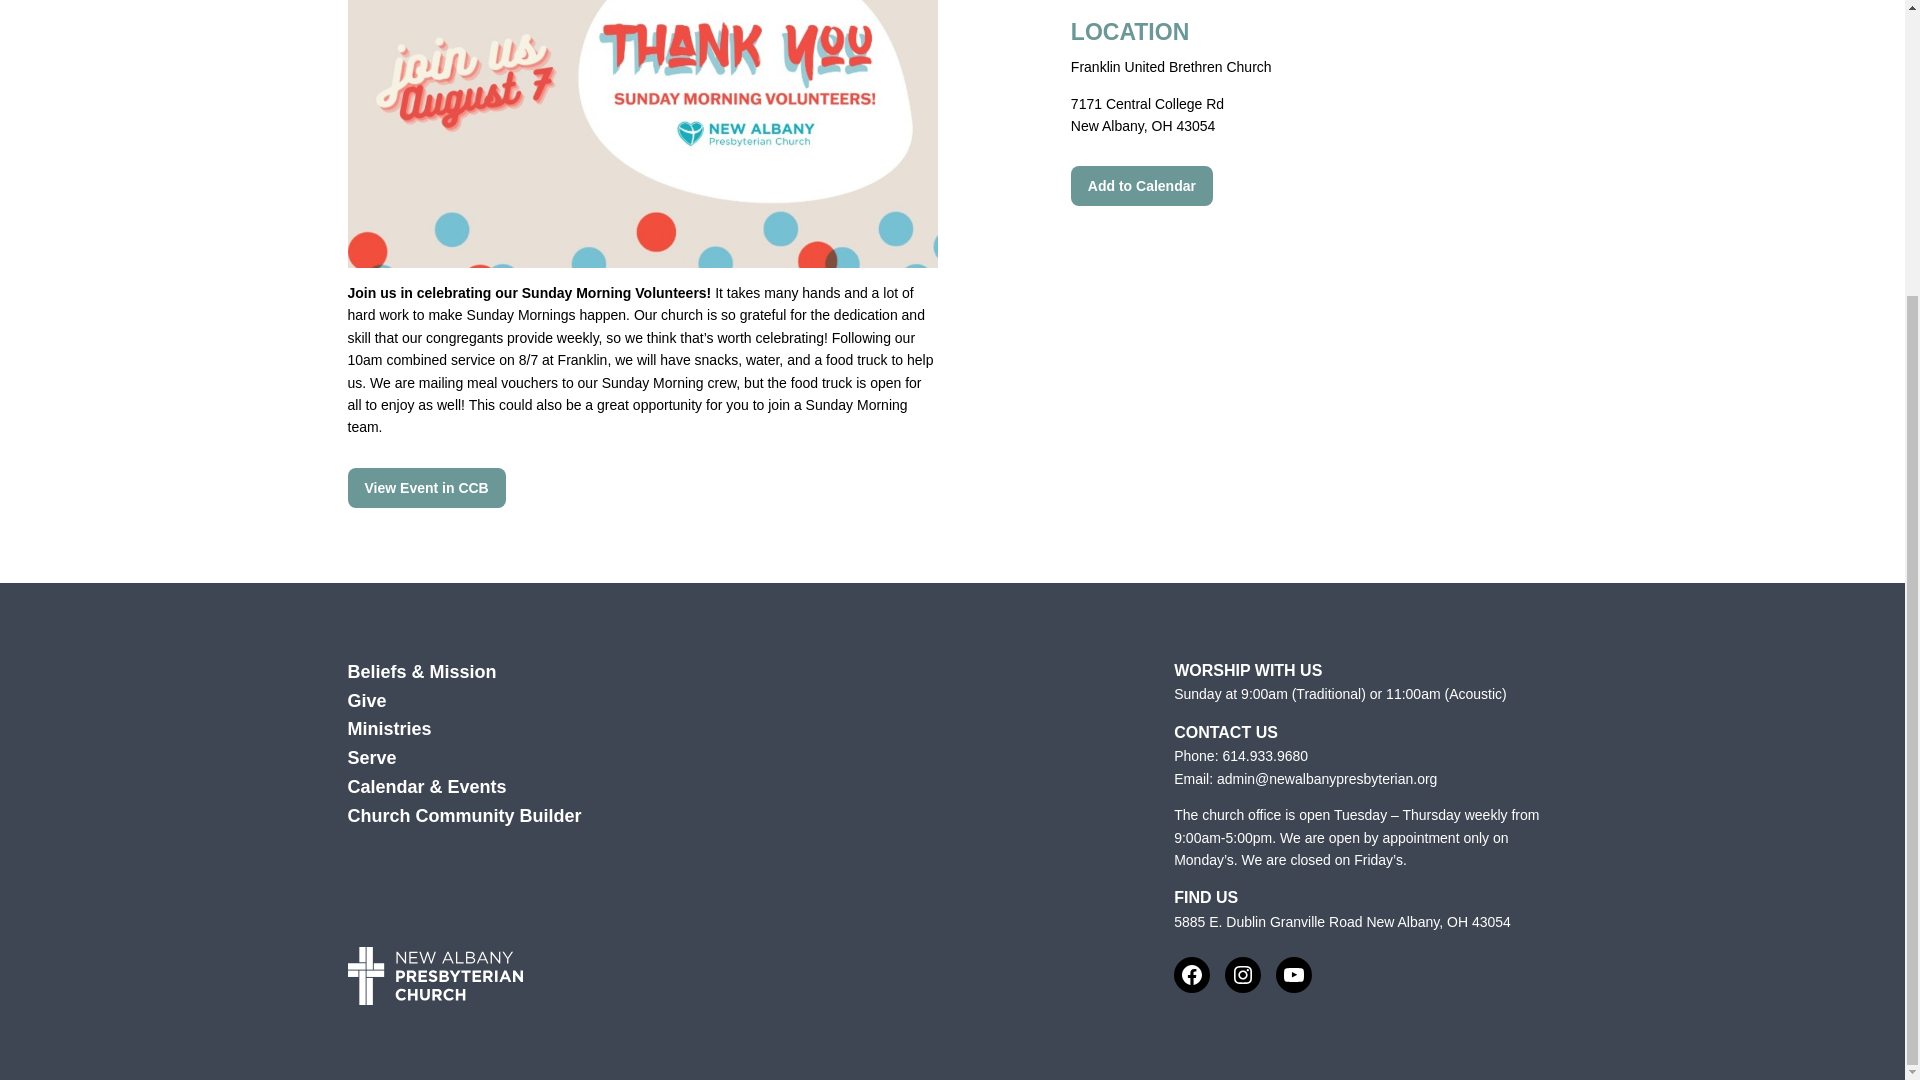 This screenshot has height=1080, width=1920. I want to click on Ministries, so click(390, 729).